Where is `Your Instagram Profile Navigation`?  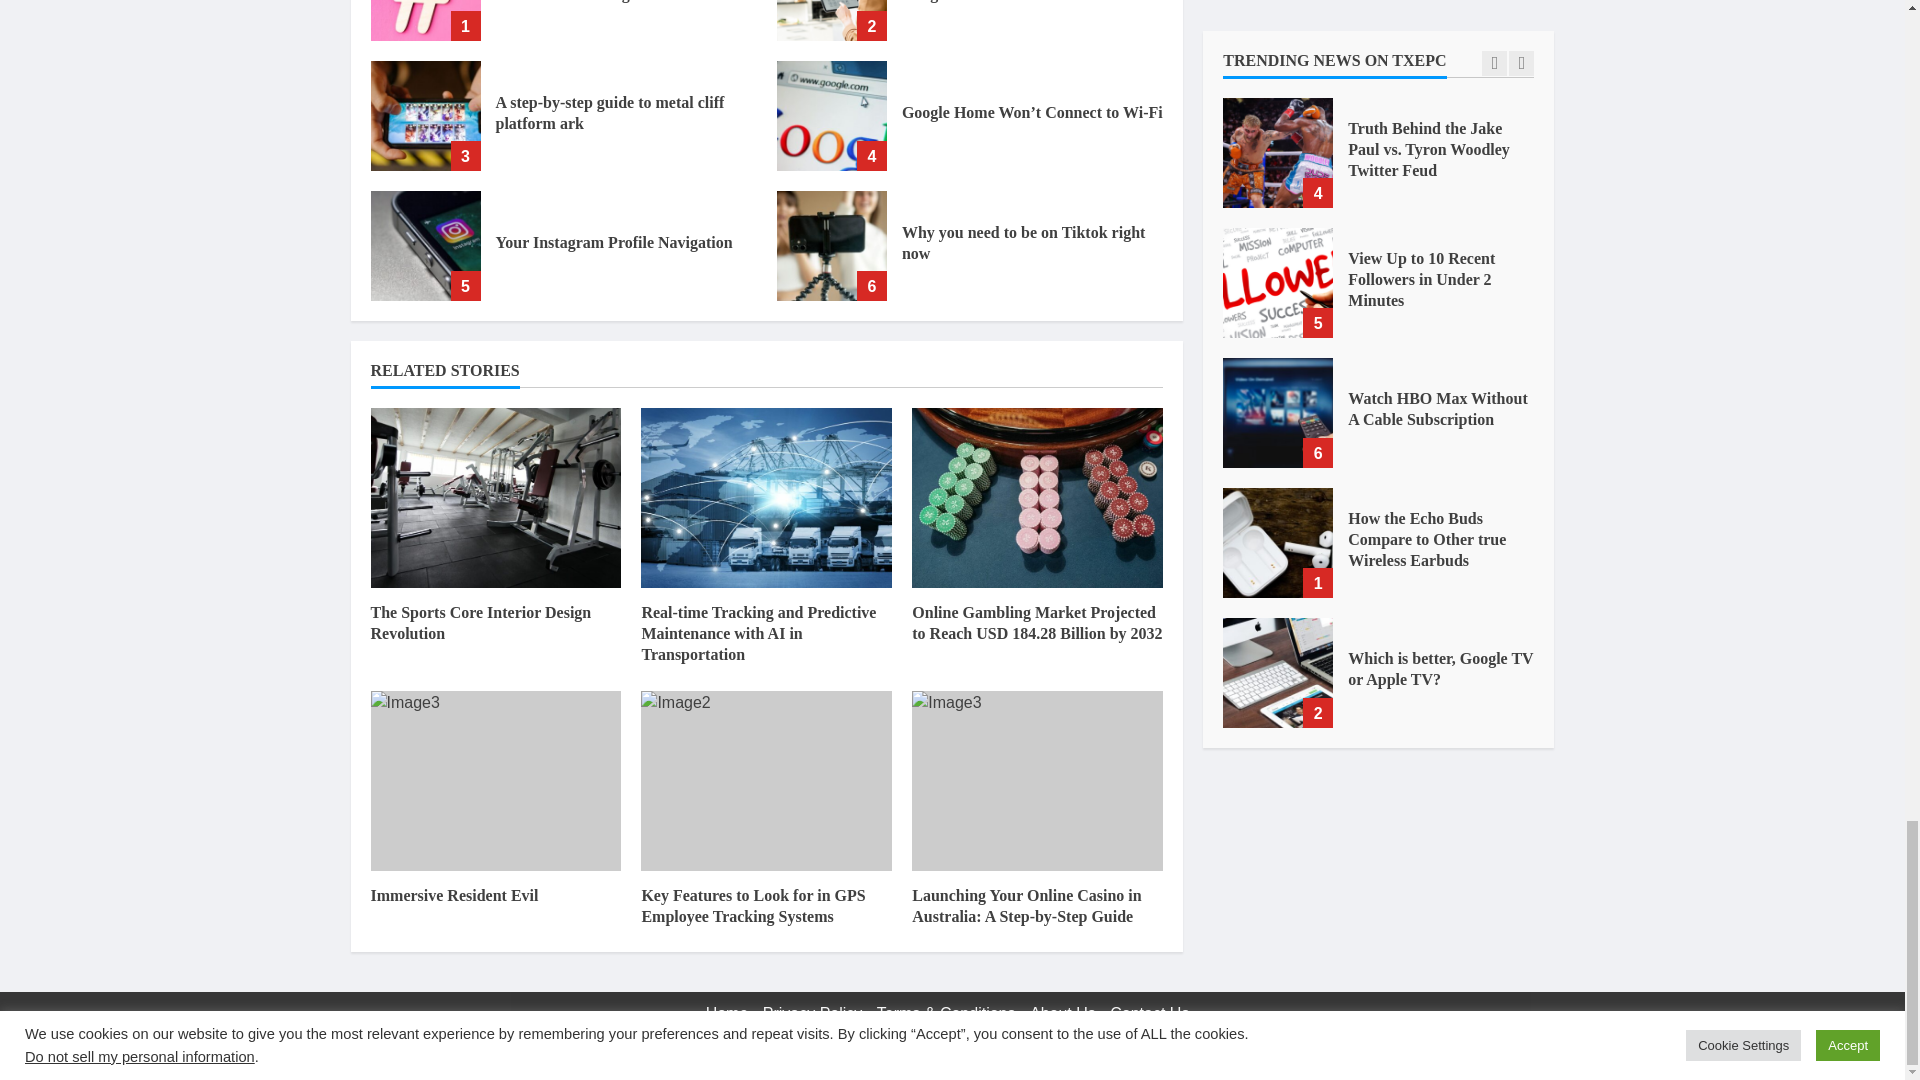 Your Instagram Profile Navigation is located at coordinates (425, 246).